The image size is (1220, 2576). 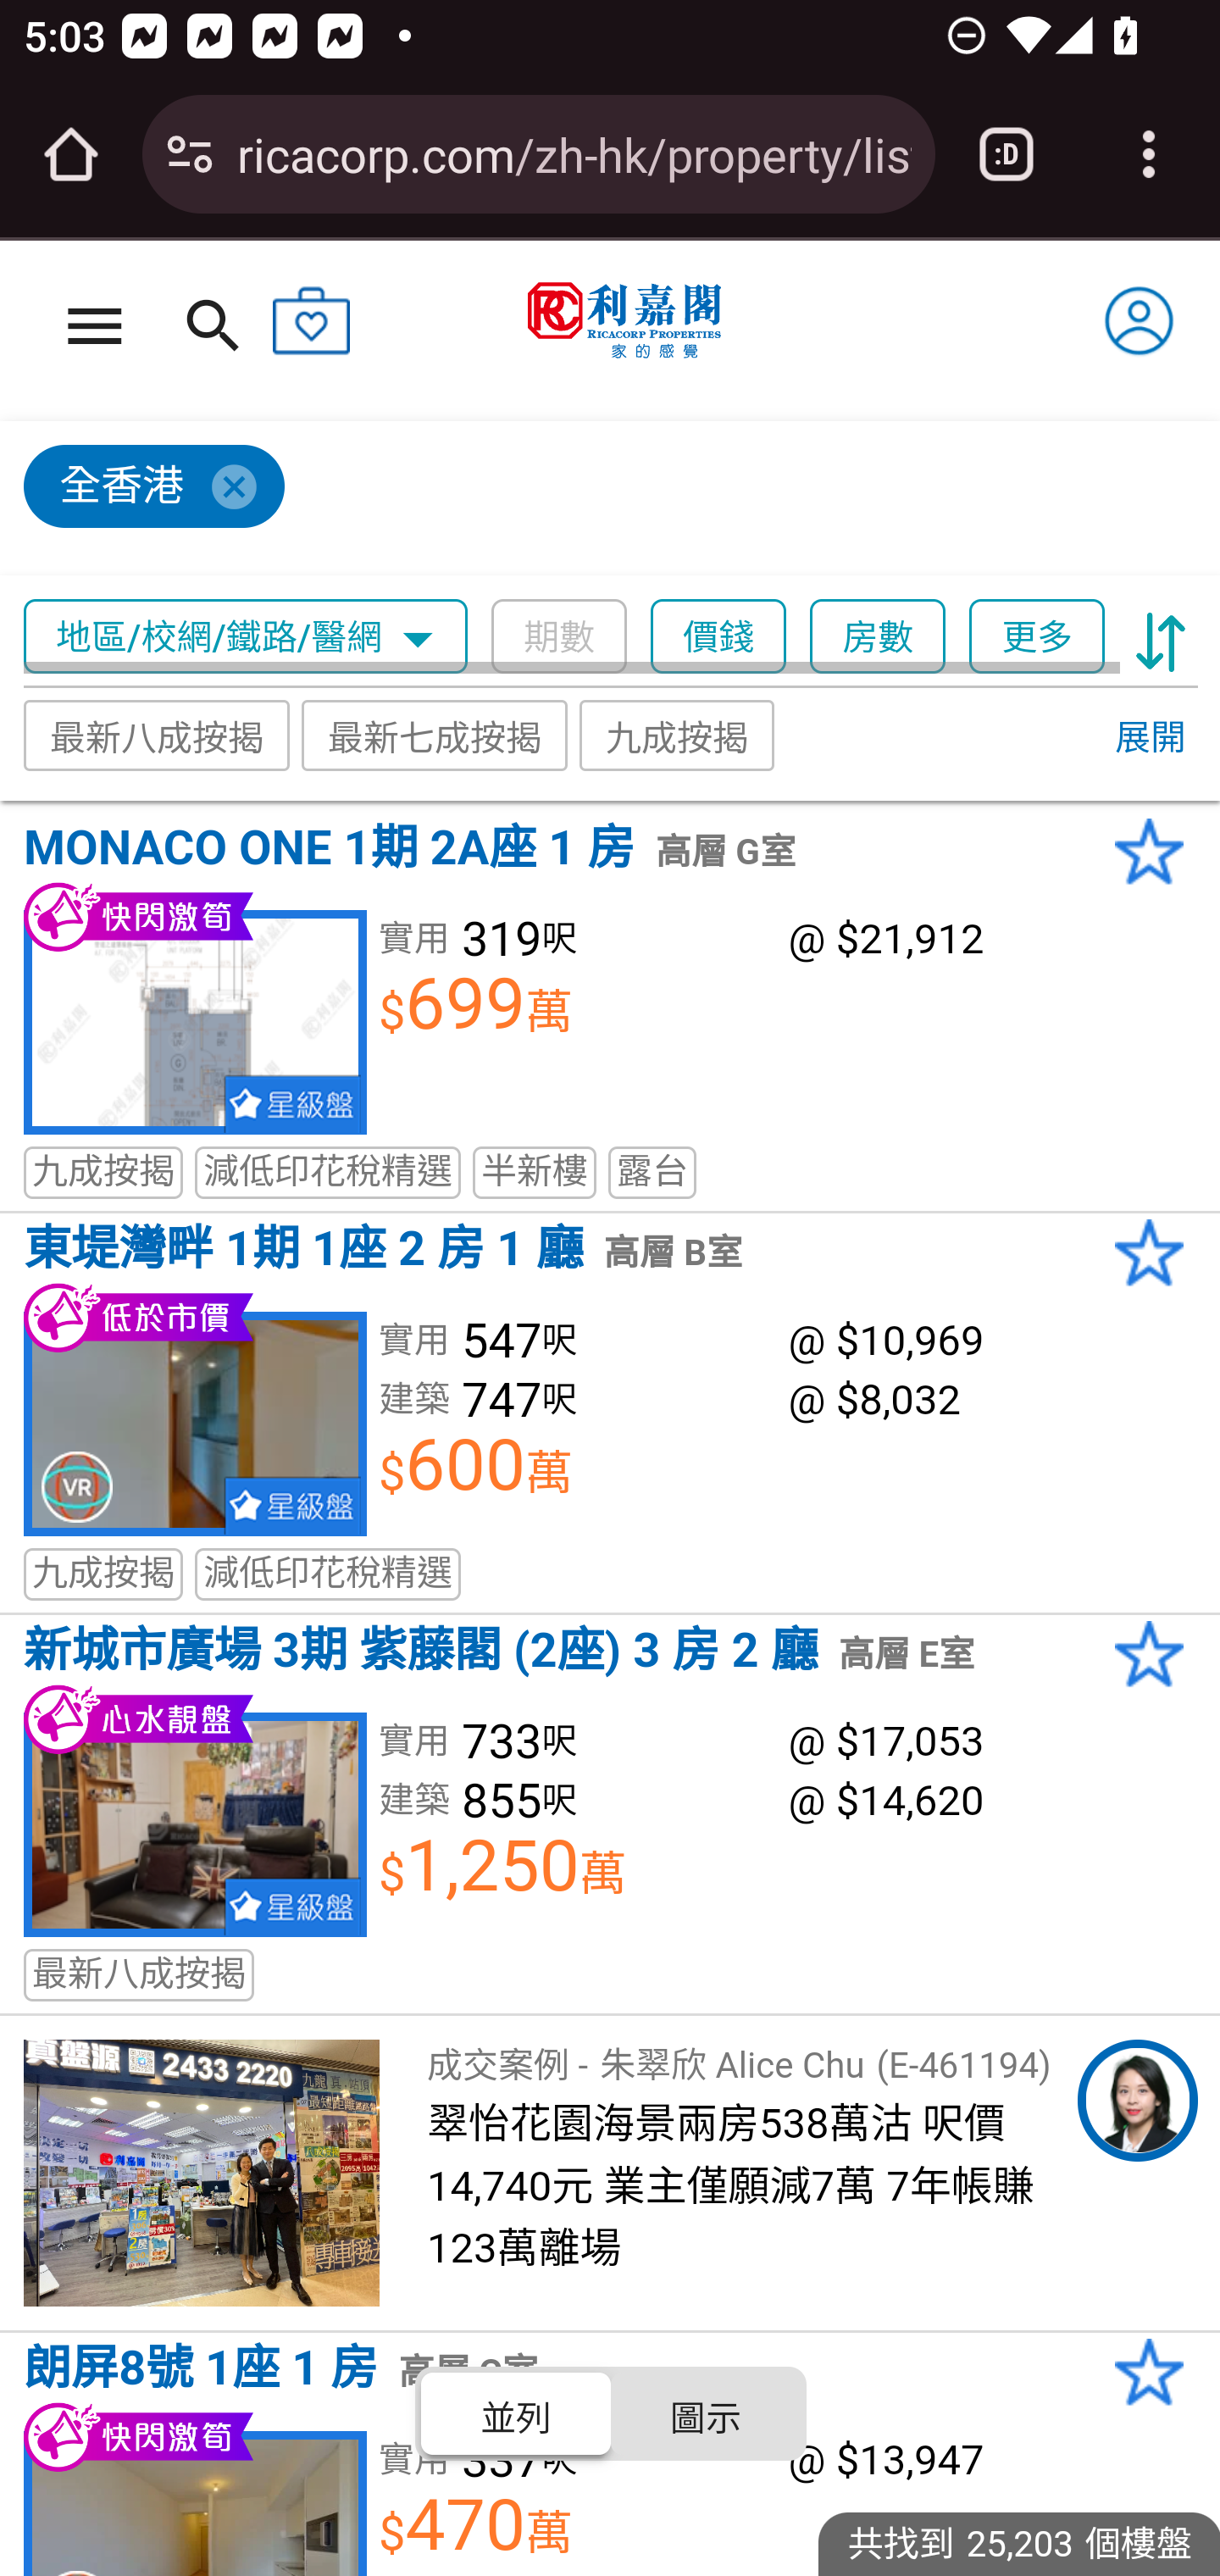 I want to click on Connection is secure, so click(x=190, y=154).